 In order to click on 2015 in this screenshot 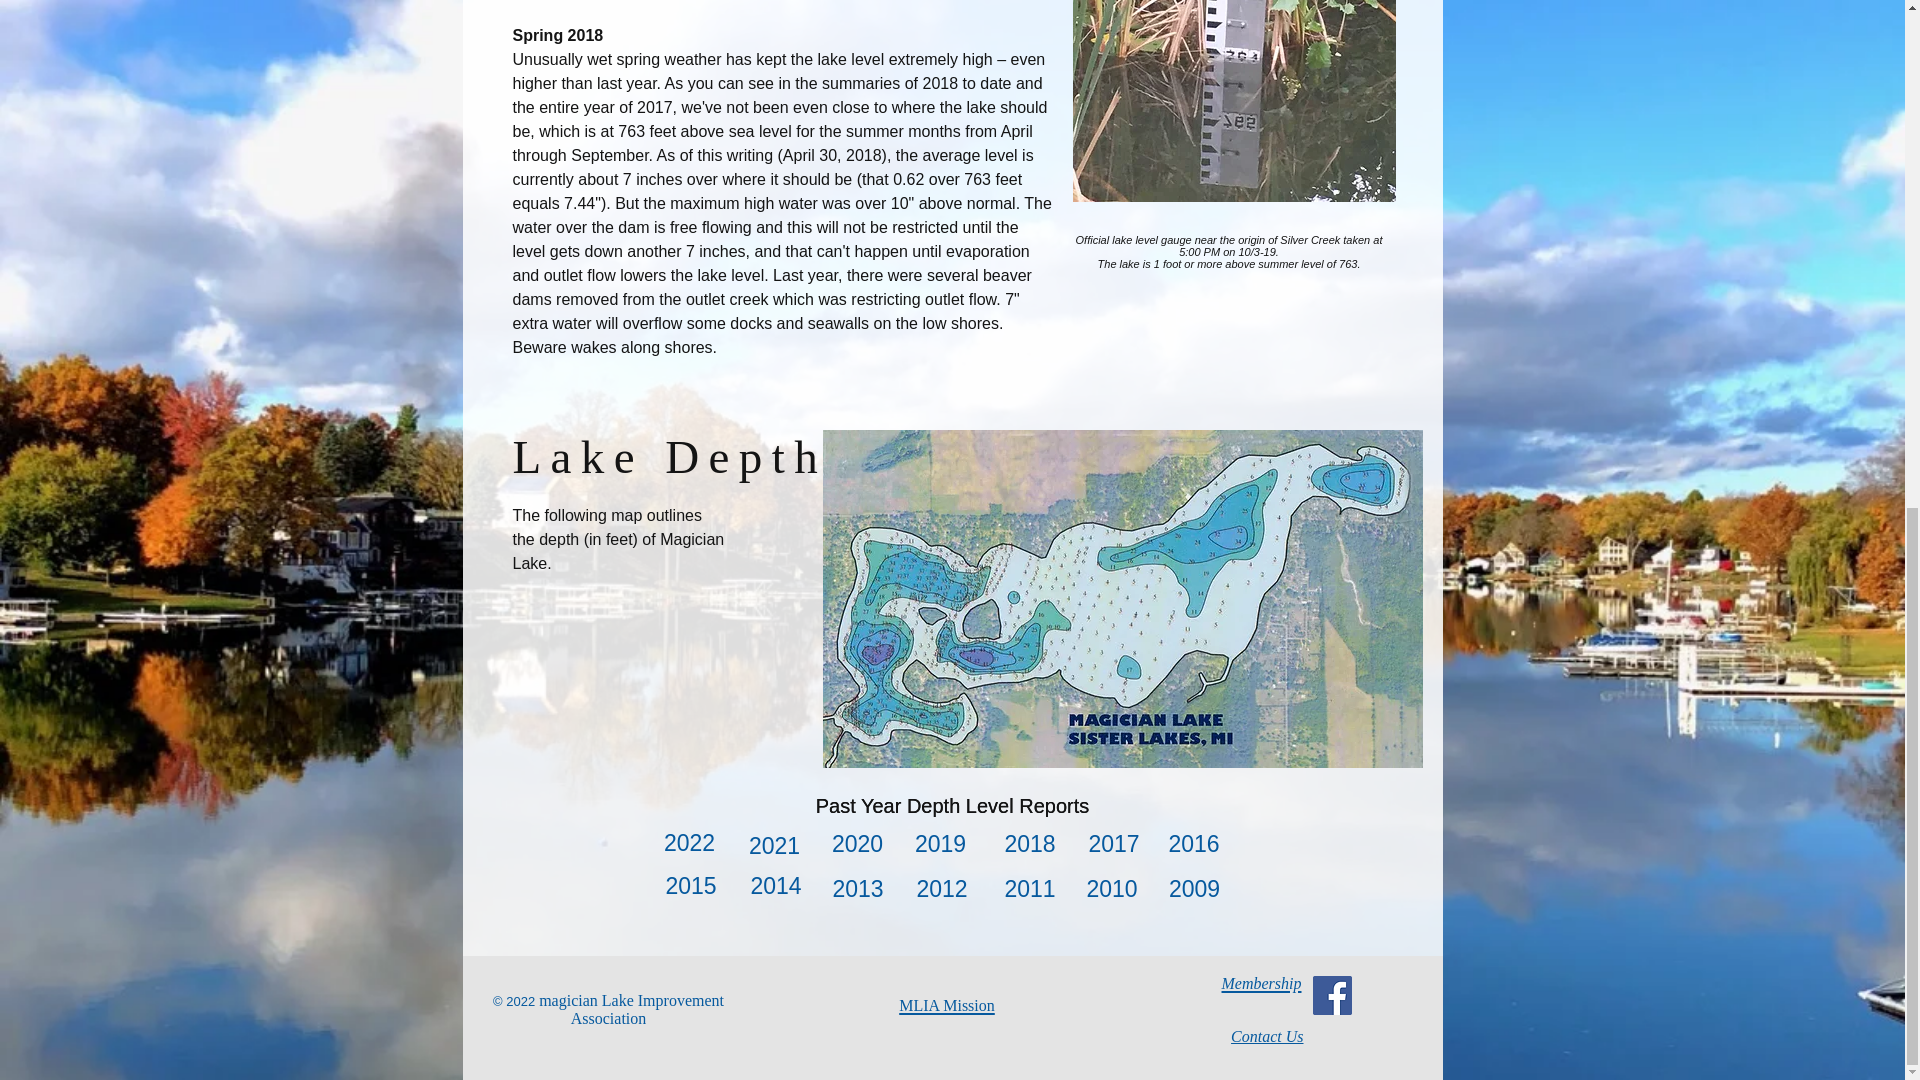, I will do `click(691, 886)`.